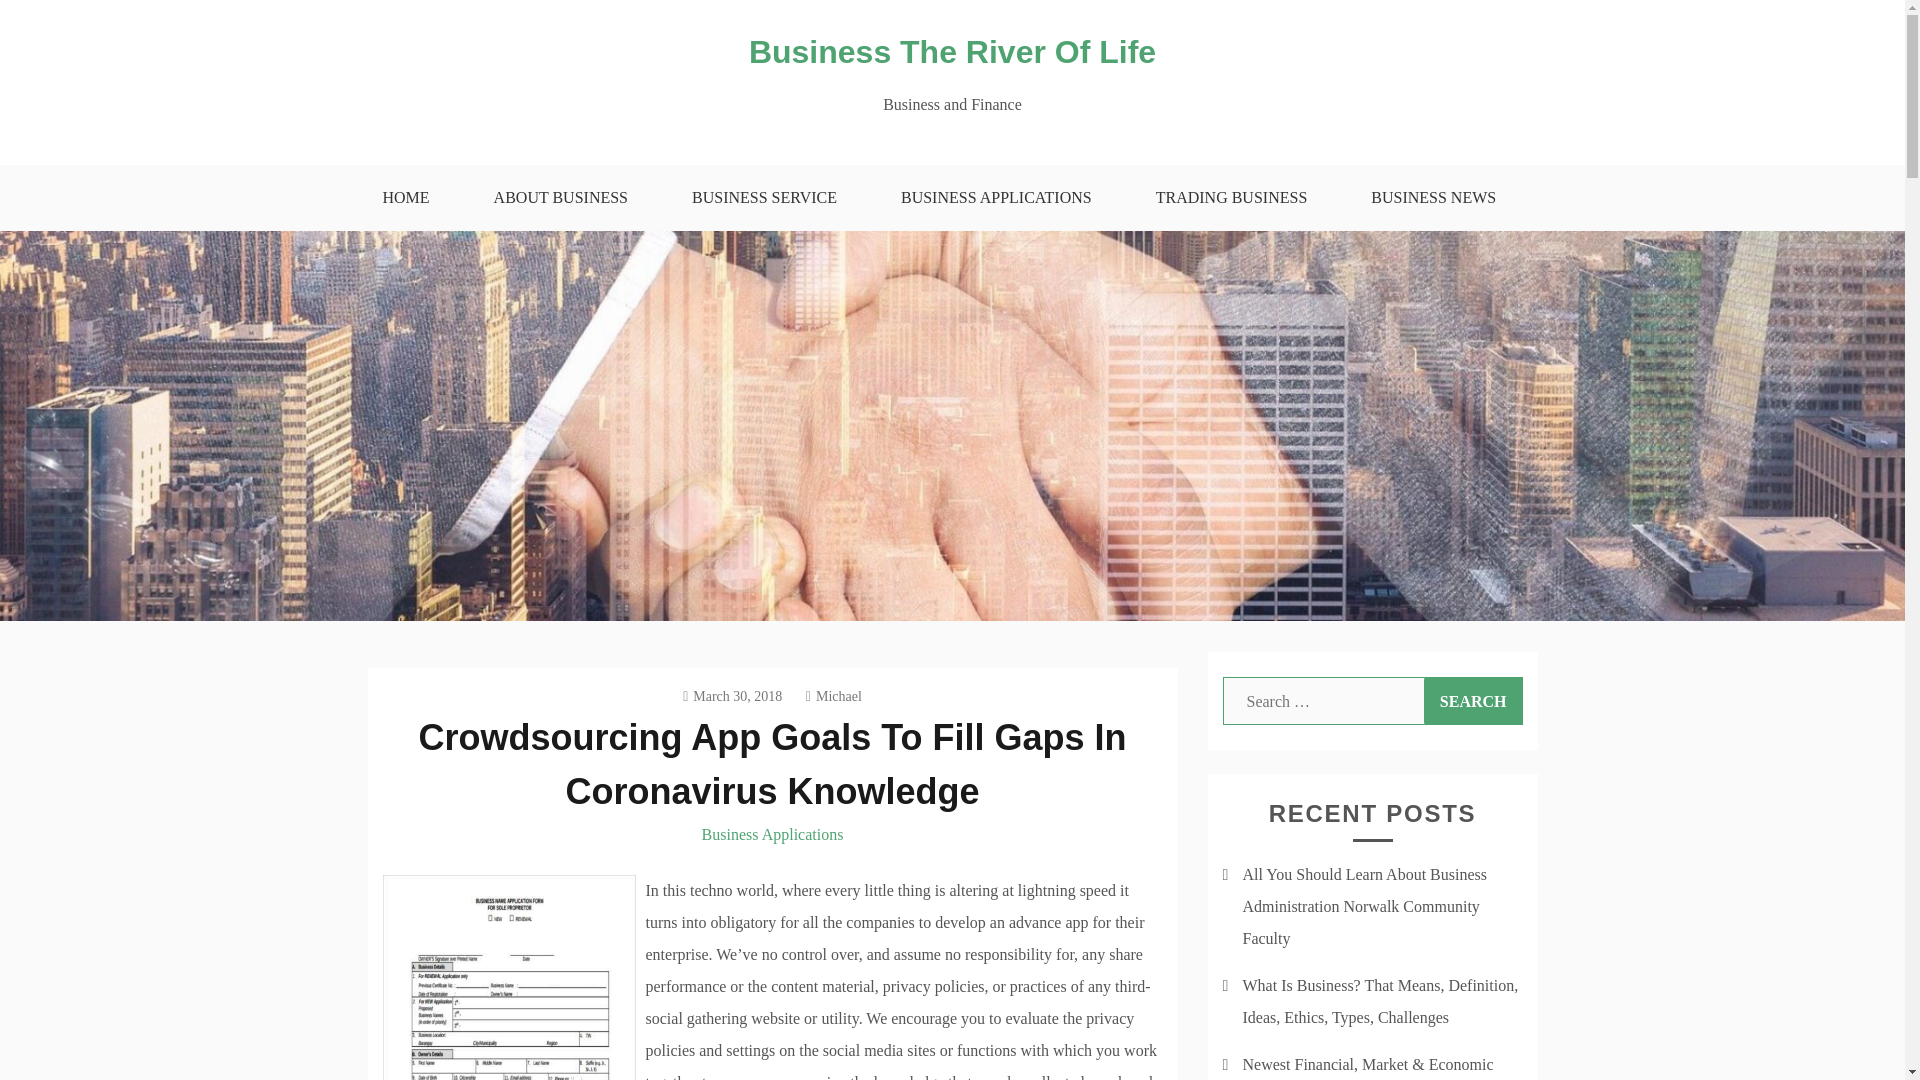 The image size is (1920, 1080). I want to click on Search, so click(1473, 700).